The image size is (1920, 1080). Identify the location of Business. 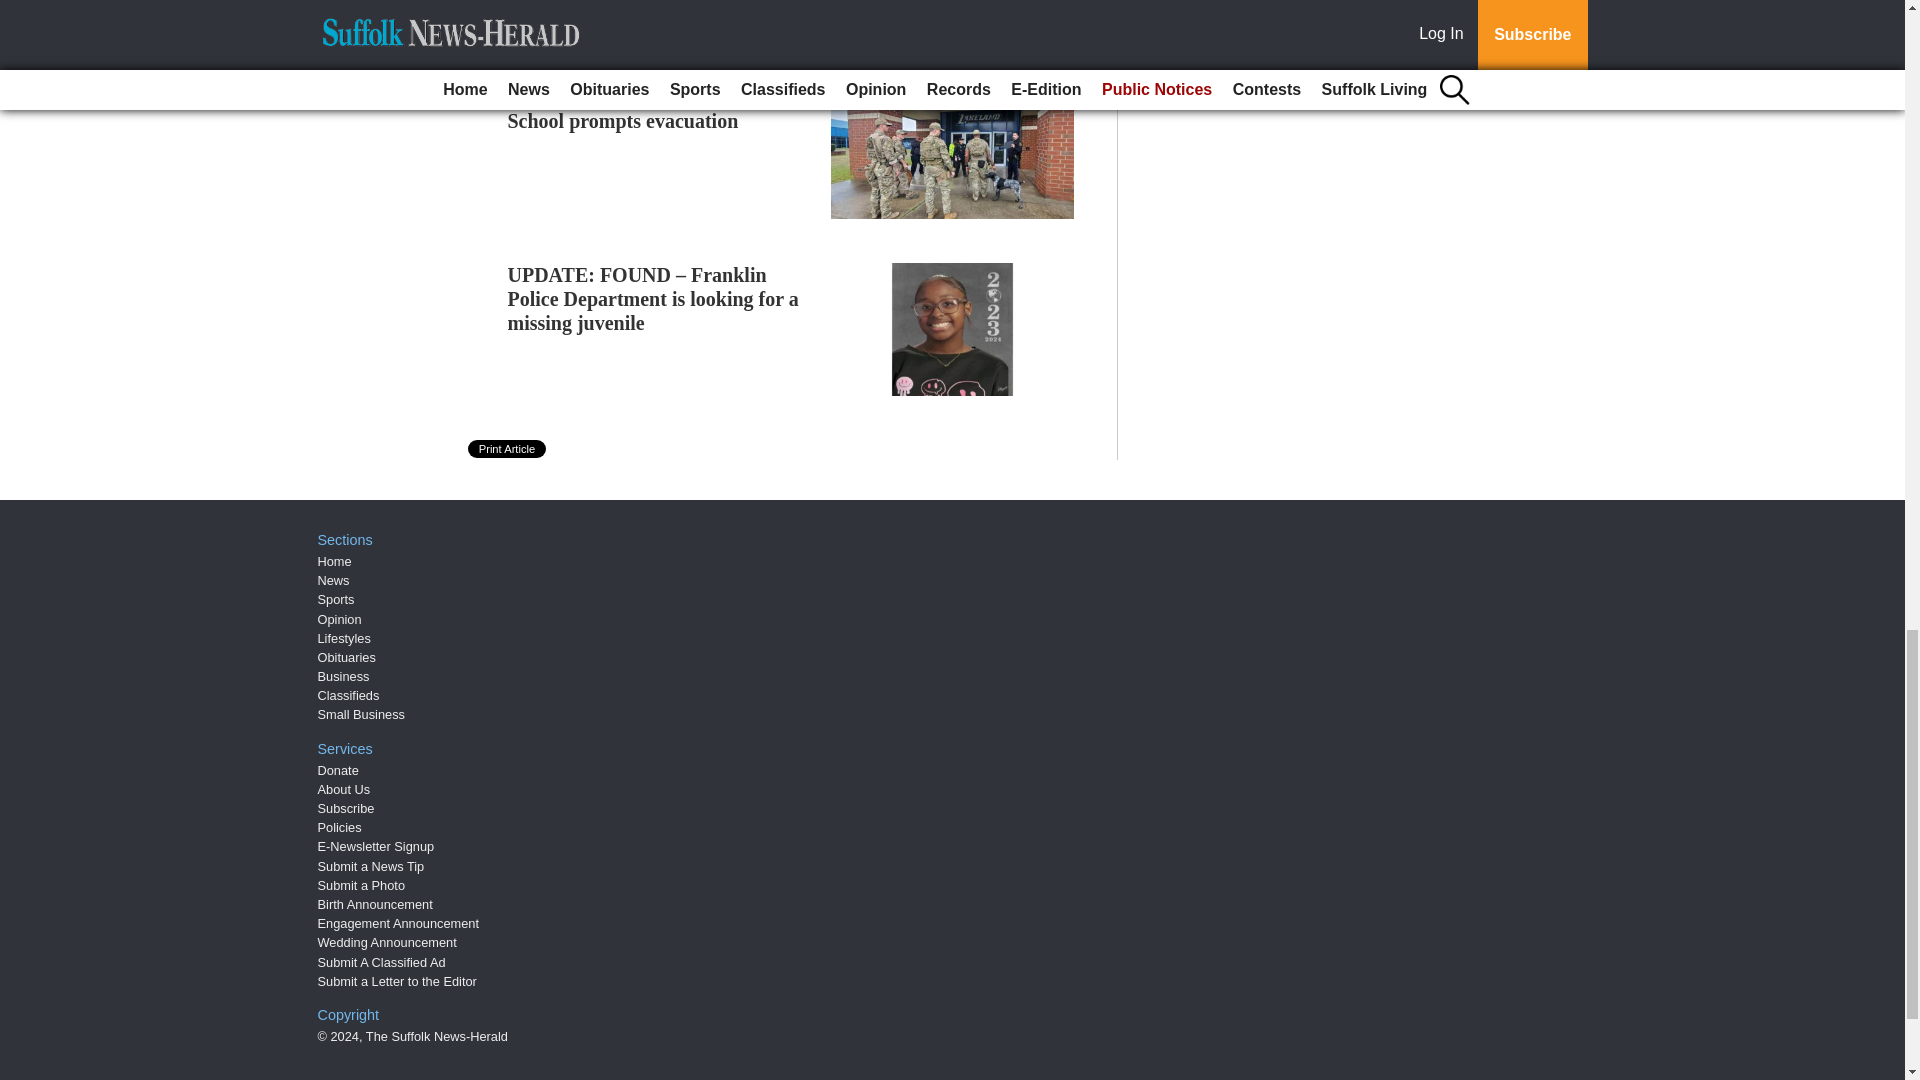
(344, 676).